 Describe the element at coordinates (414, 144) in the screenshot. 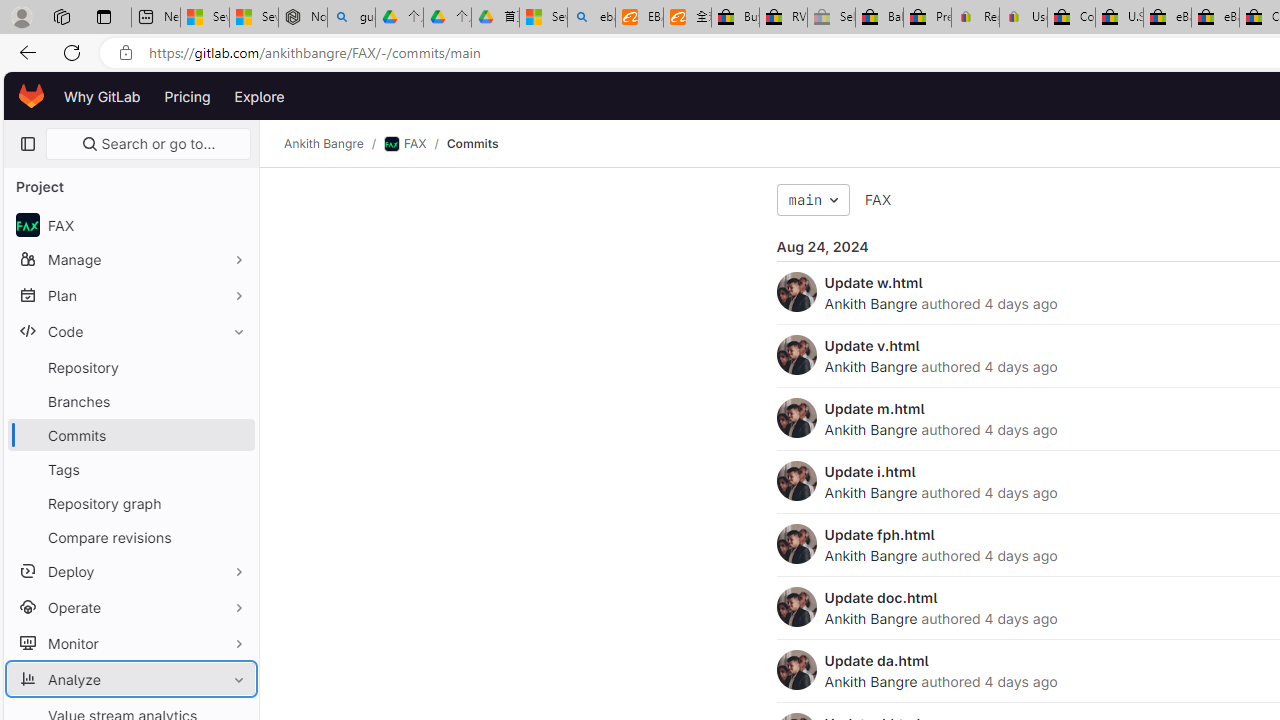

I see `FAX/` at that location.